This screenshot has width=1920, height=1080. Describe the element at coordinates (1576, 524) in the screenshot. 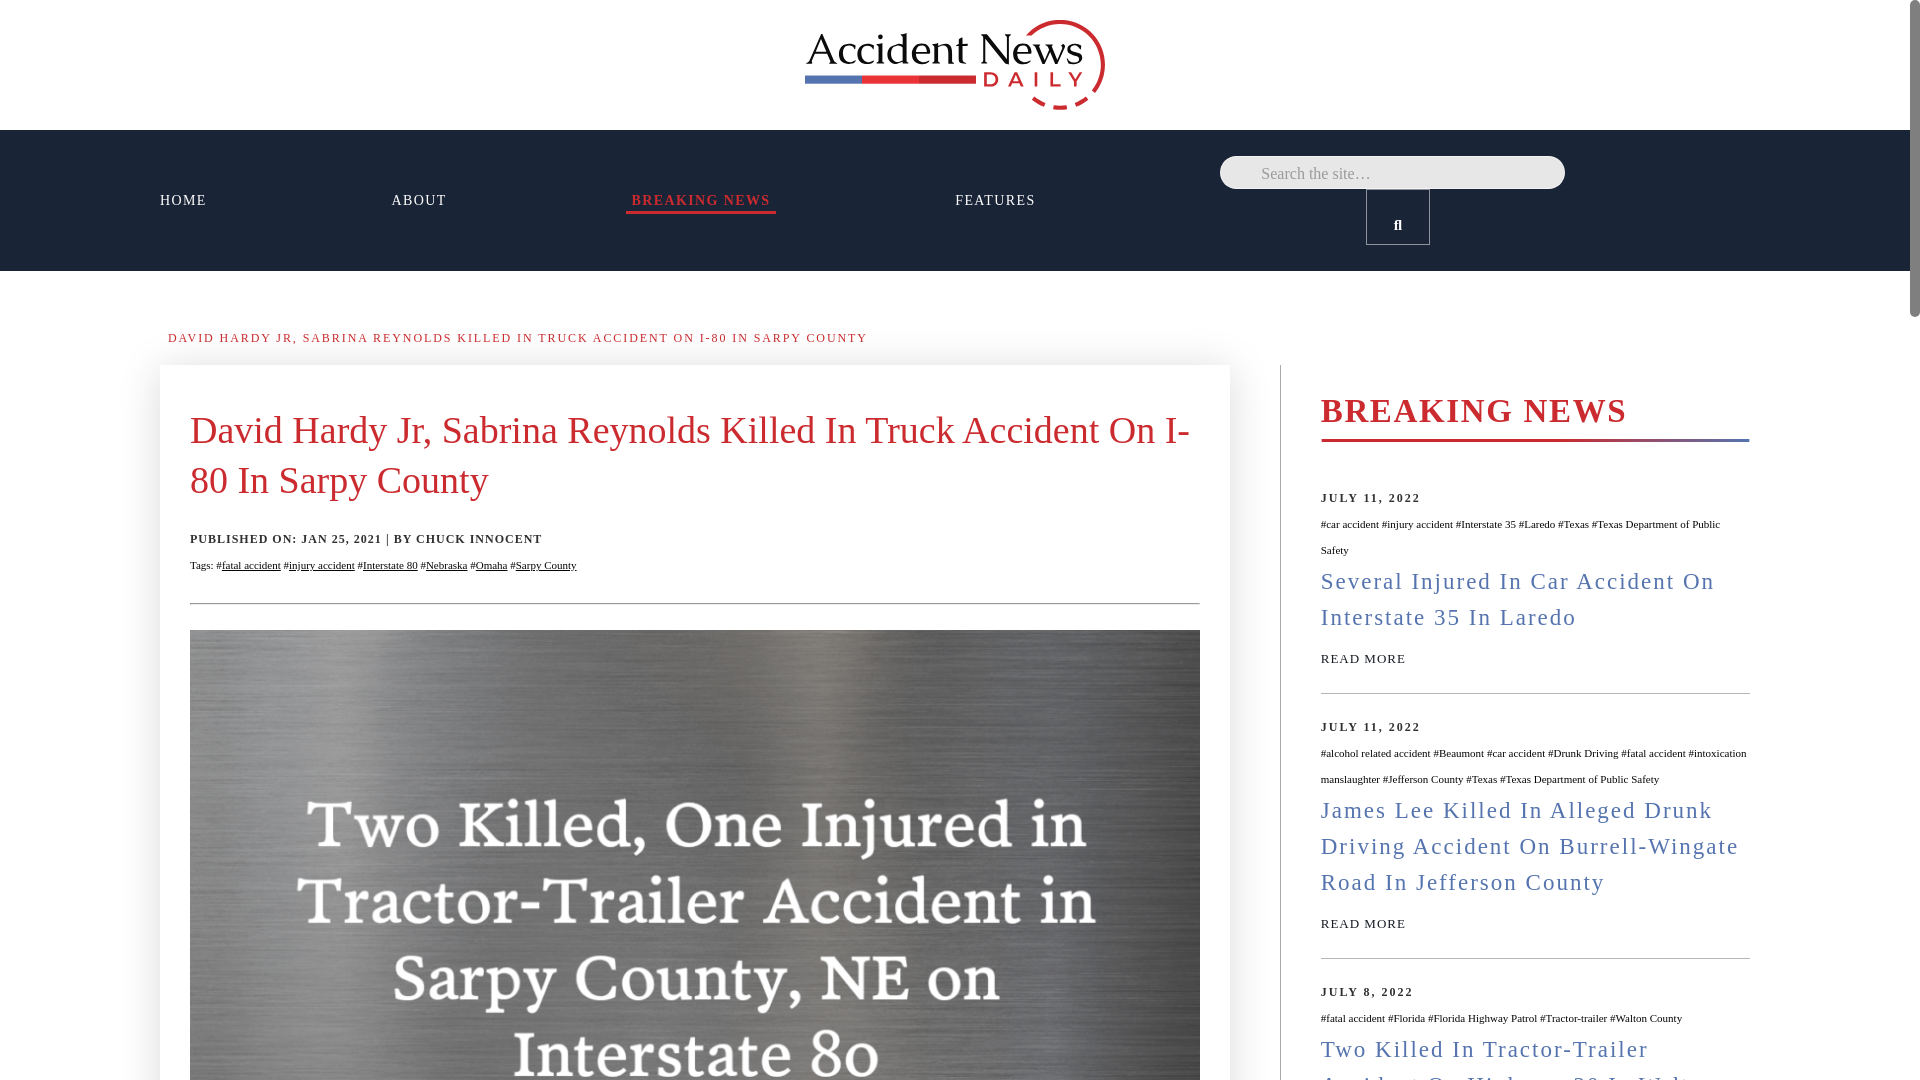

I see `Texas` at that location.